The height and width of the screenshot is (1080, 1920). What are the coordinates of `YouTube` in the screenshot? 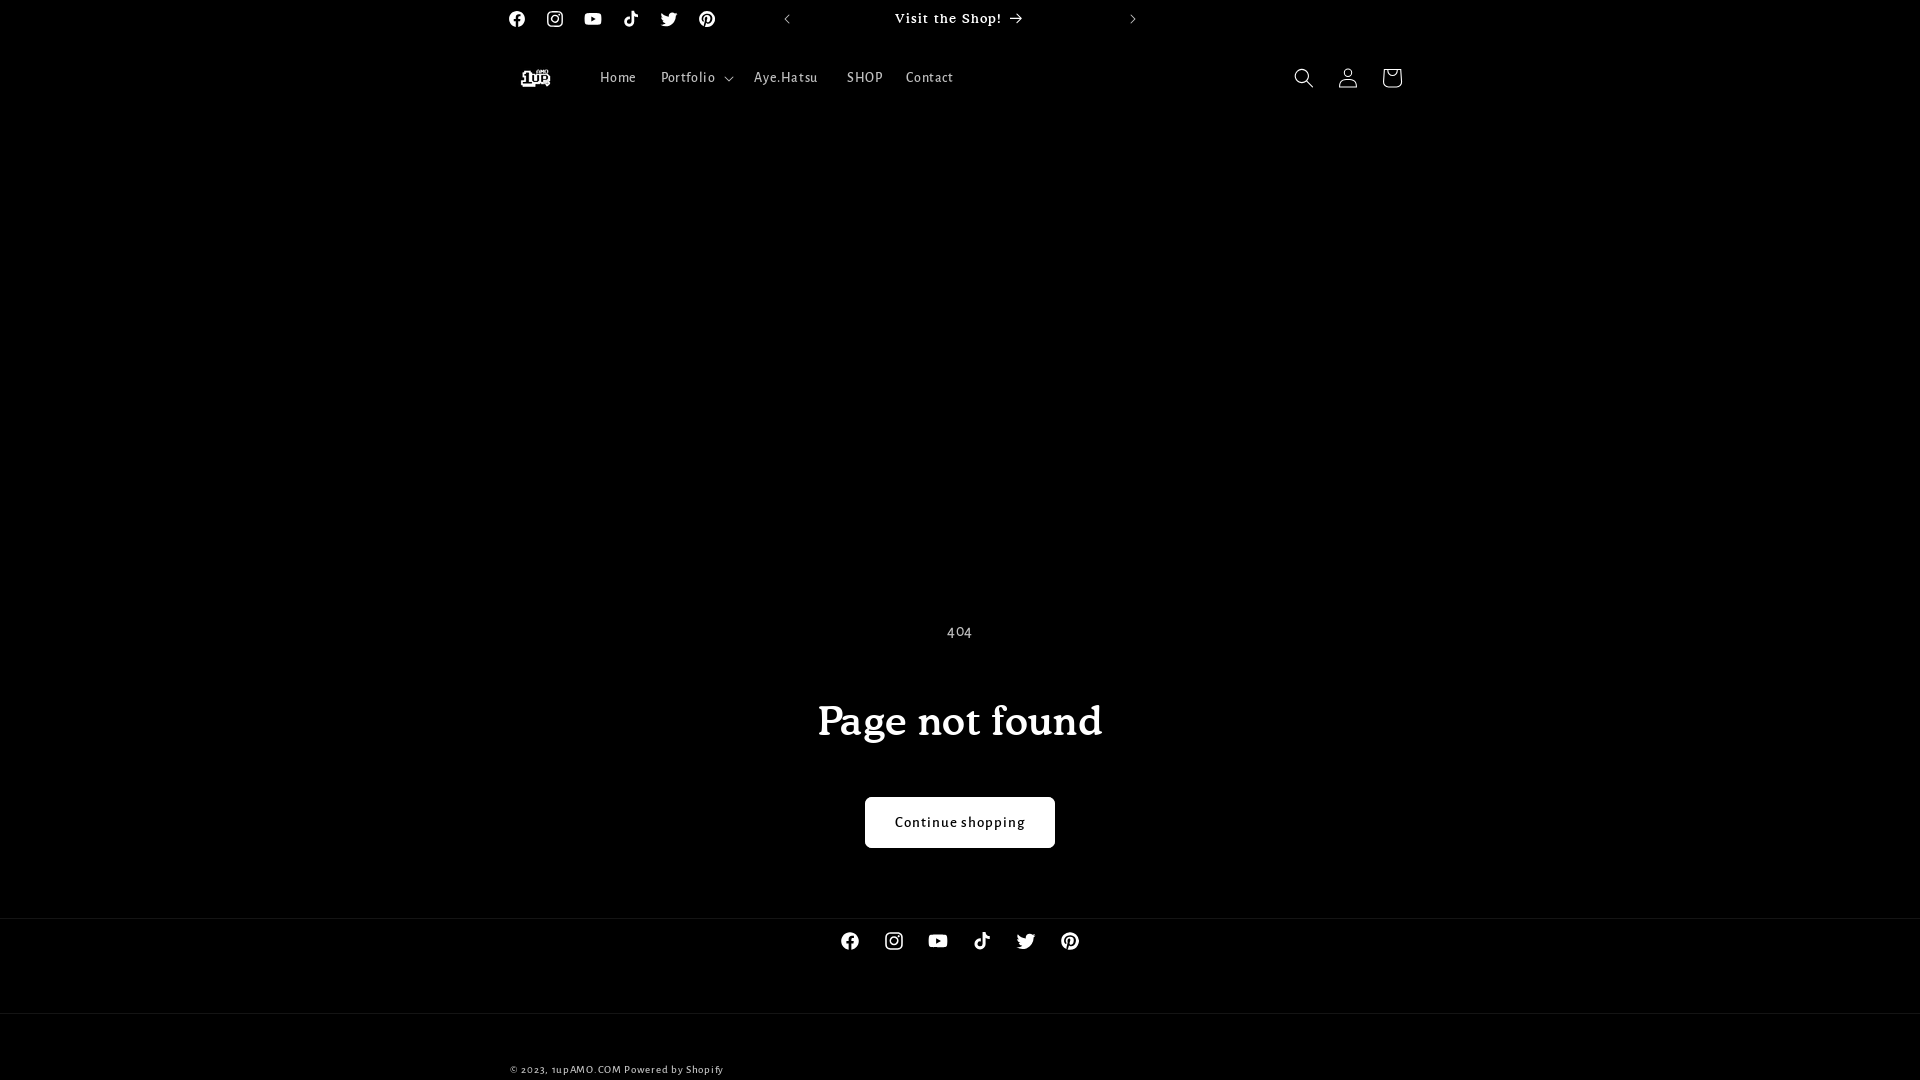 It's located at (938, 941).